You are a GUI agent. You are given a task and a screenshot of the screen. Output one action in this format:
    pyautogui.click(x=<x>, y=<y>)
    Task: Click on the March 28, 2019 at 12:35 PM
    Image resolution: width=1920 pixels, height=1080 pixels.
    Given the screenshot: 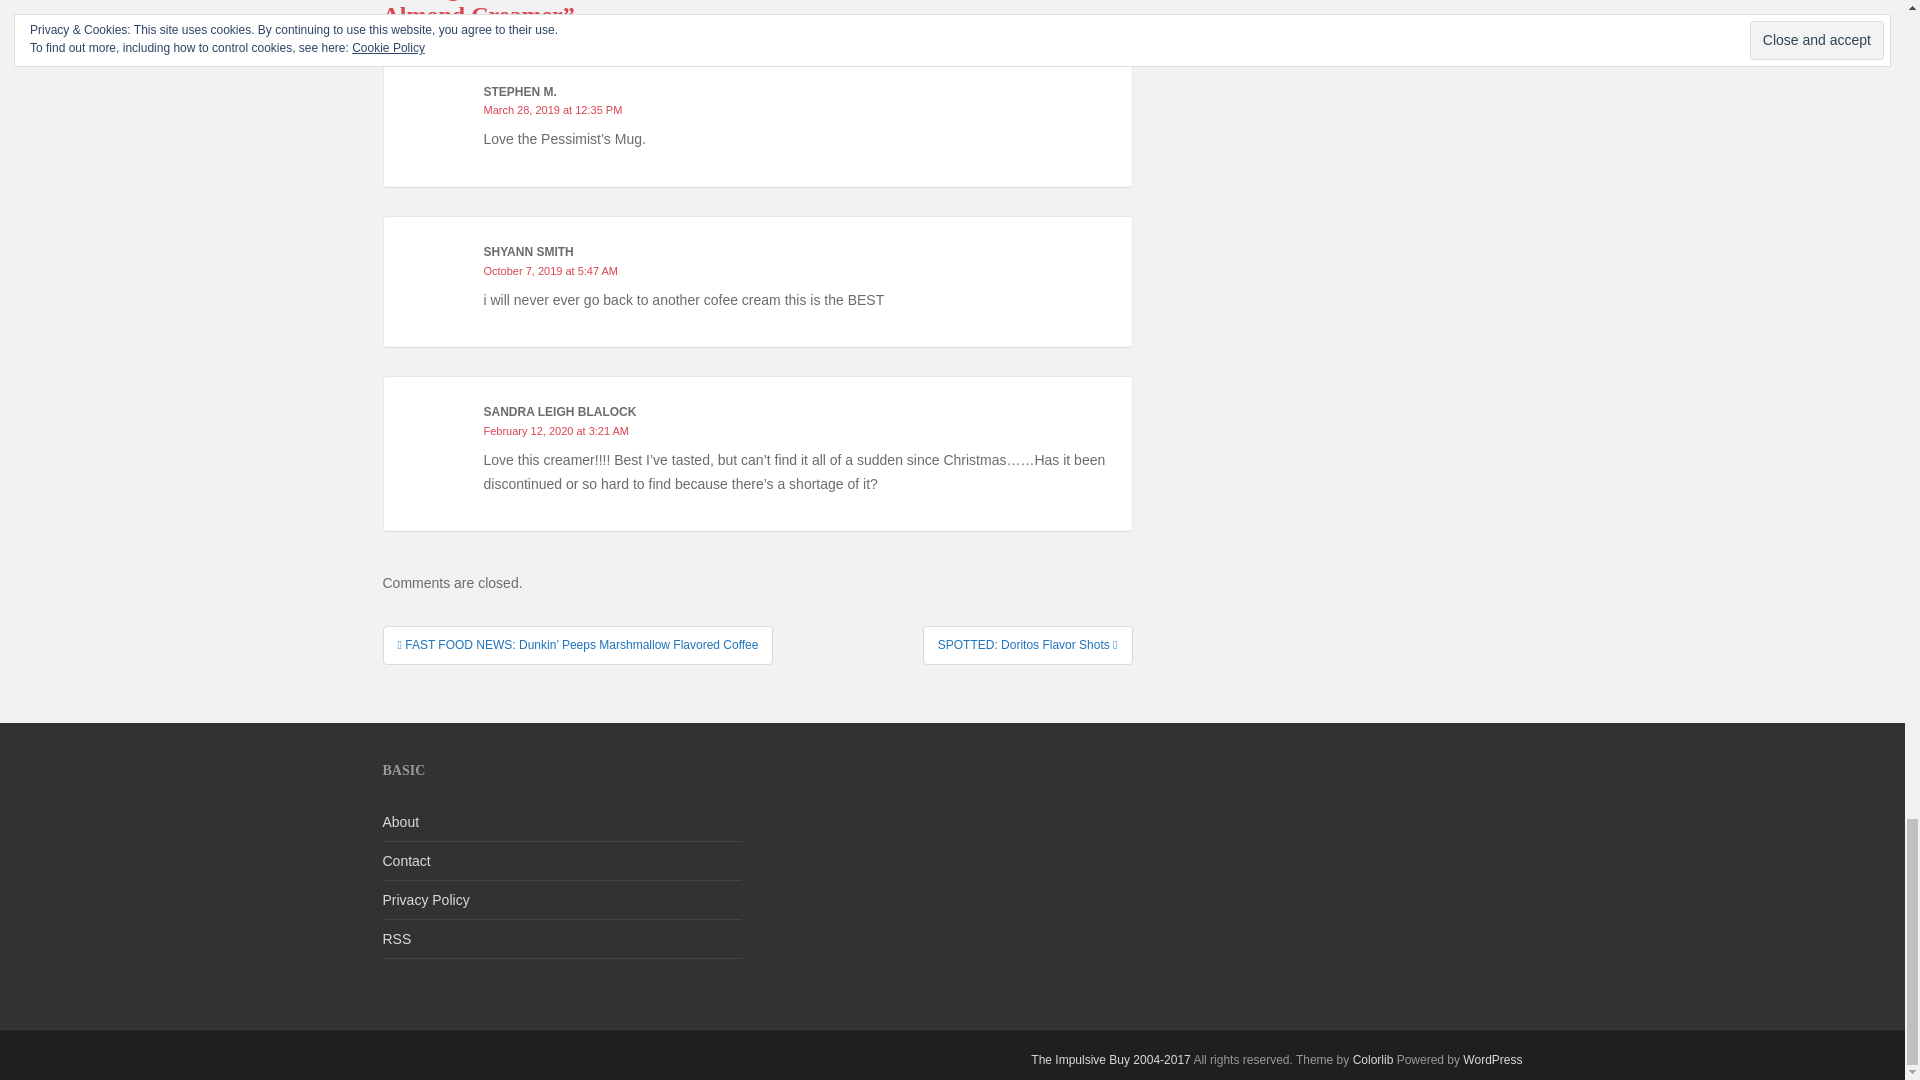 What is the action you would take?
    pyautogui.click(x=552, y=109)
    